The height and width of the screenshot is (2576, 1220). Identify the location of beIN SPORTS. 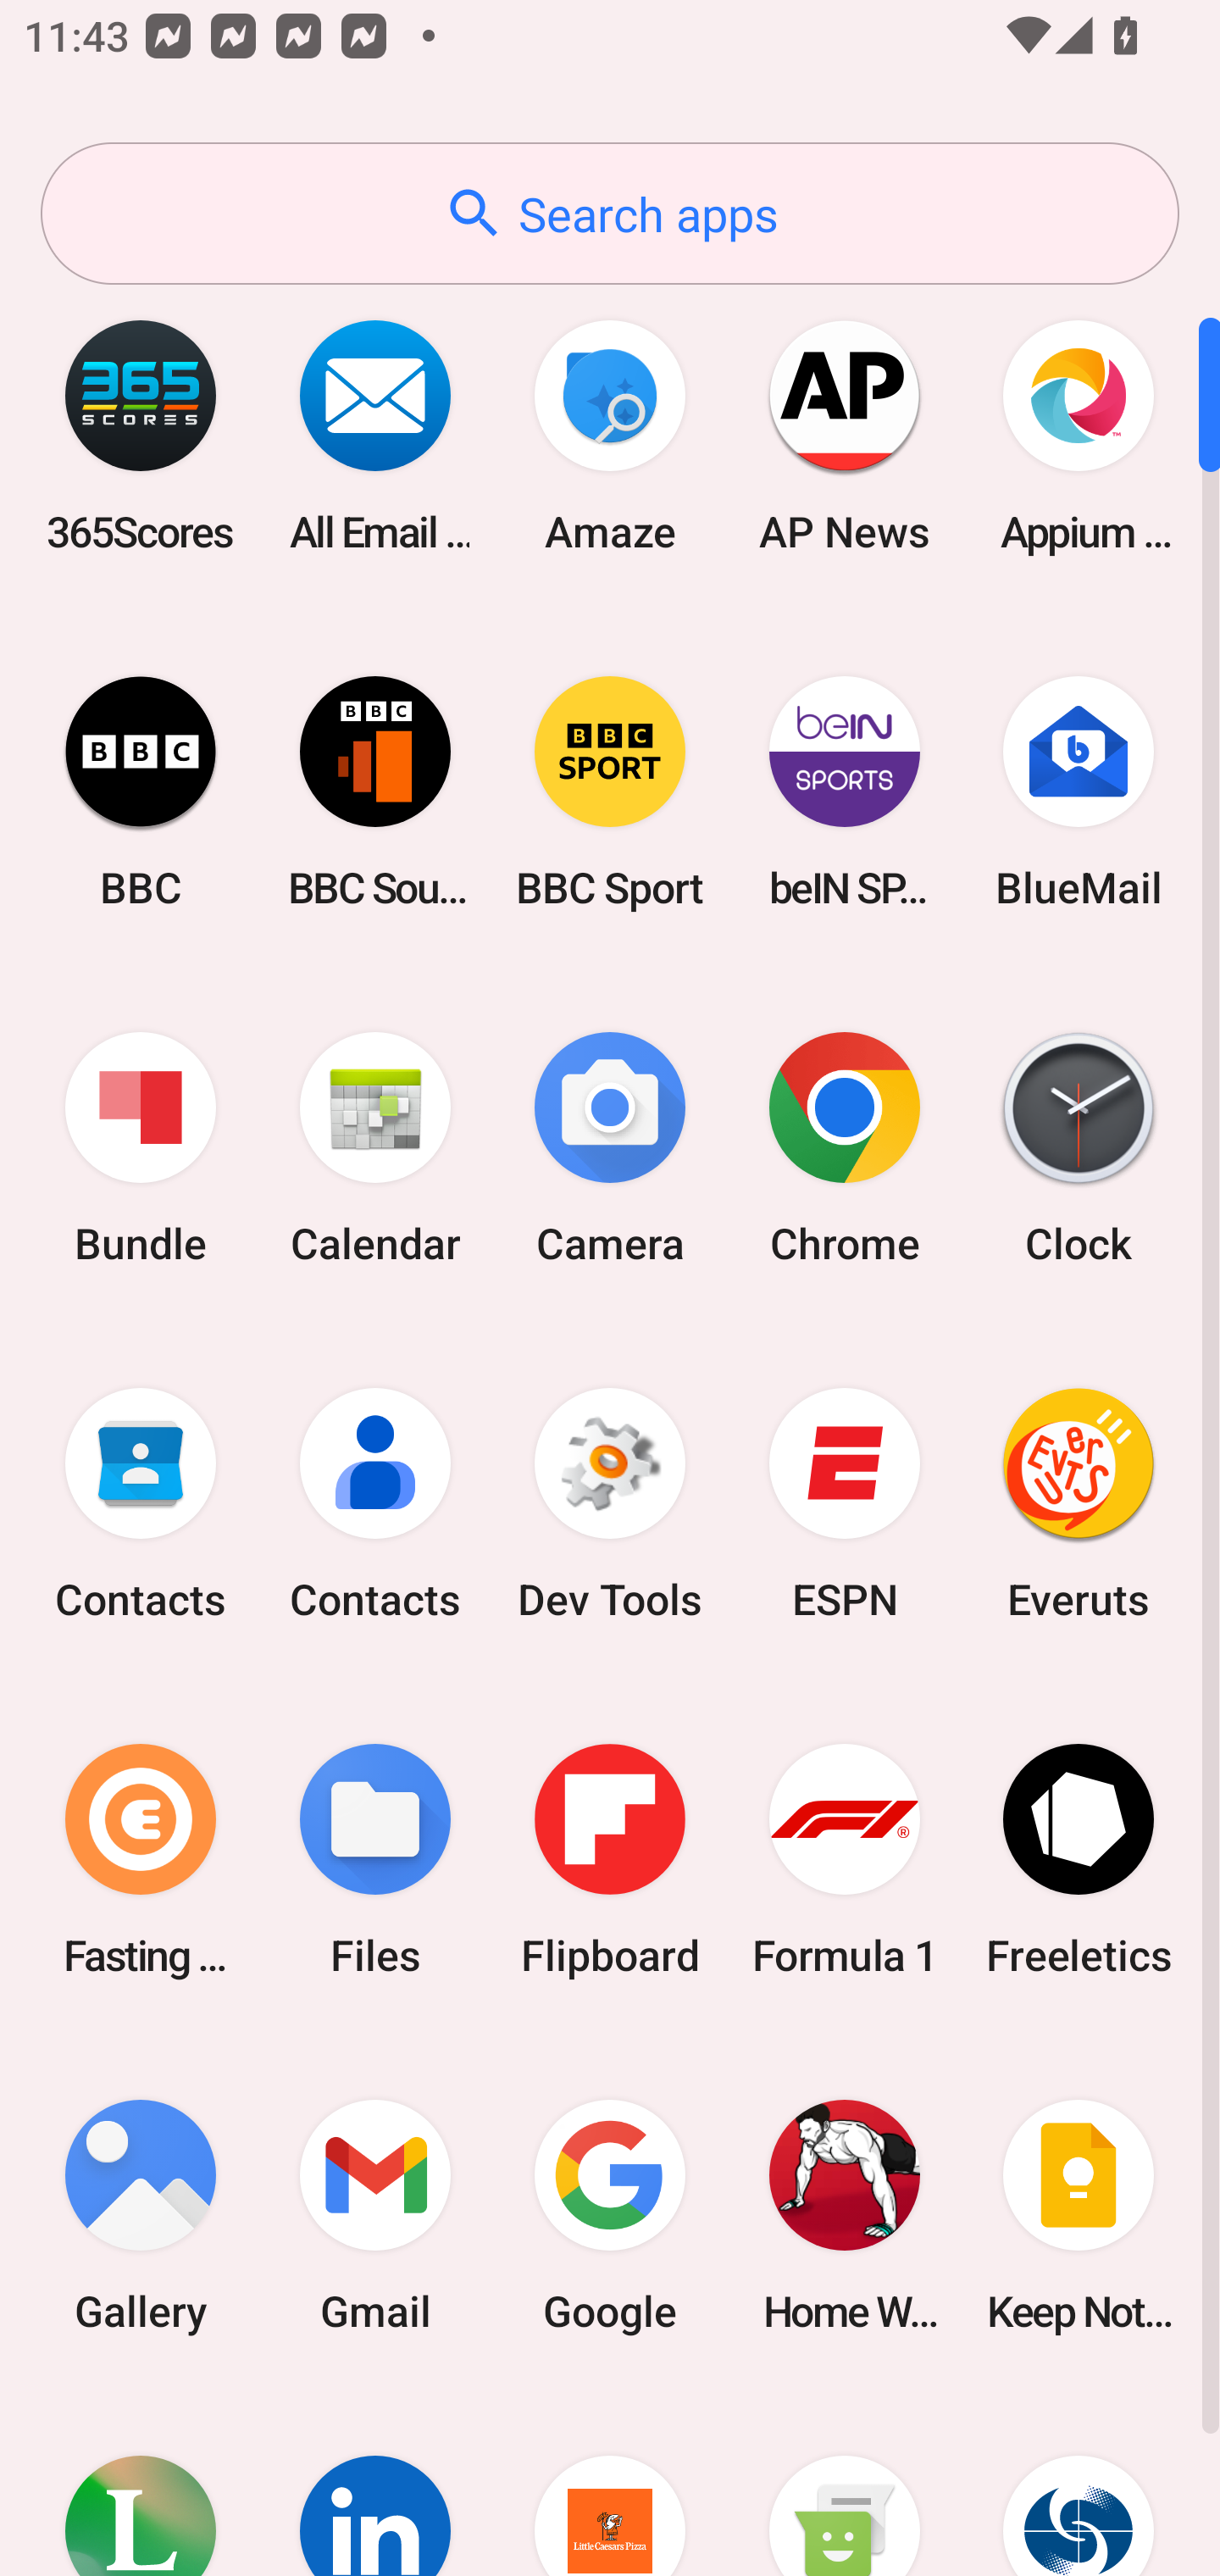
(844, 791).